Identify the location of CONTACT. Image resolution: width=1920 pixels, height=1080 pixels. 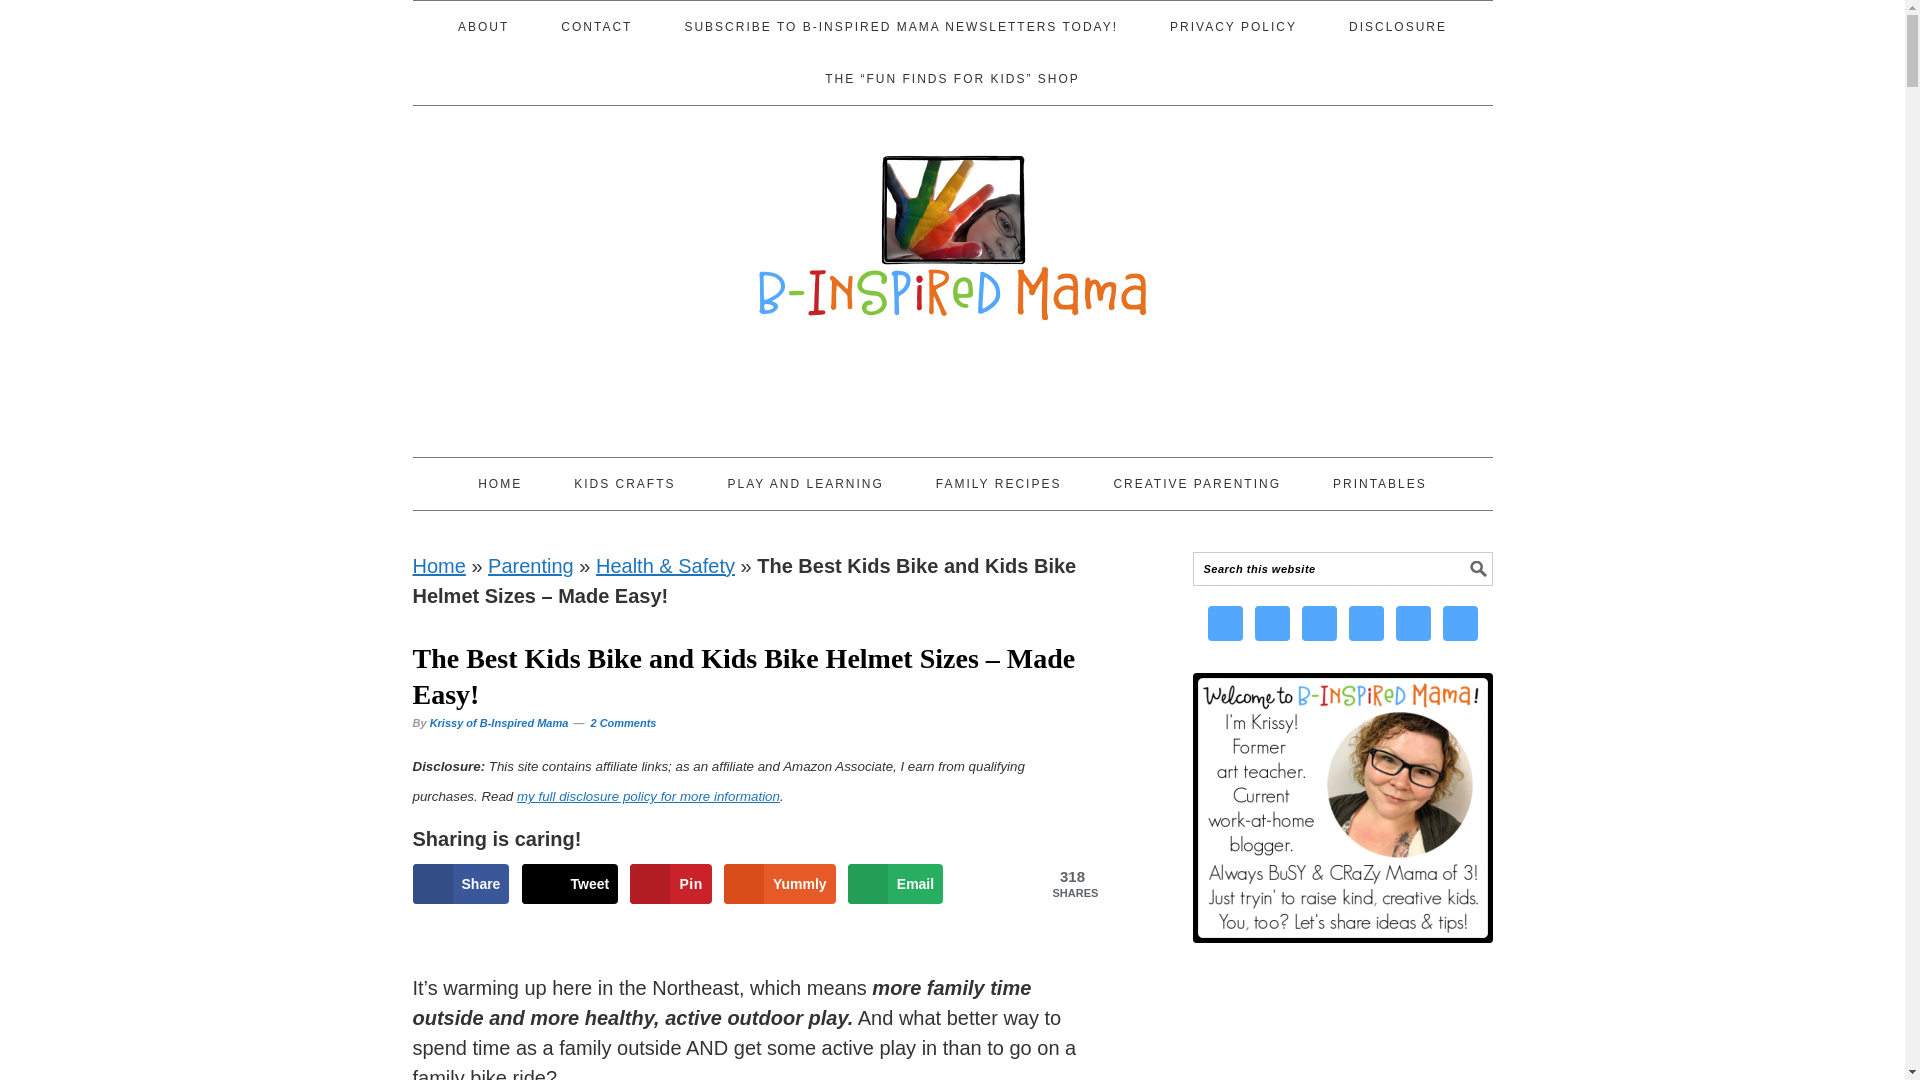
(596, 26).